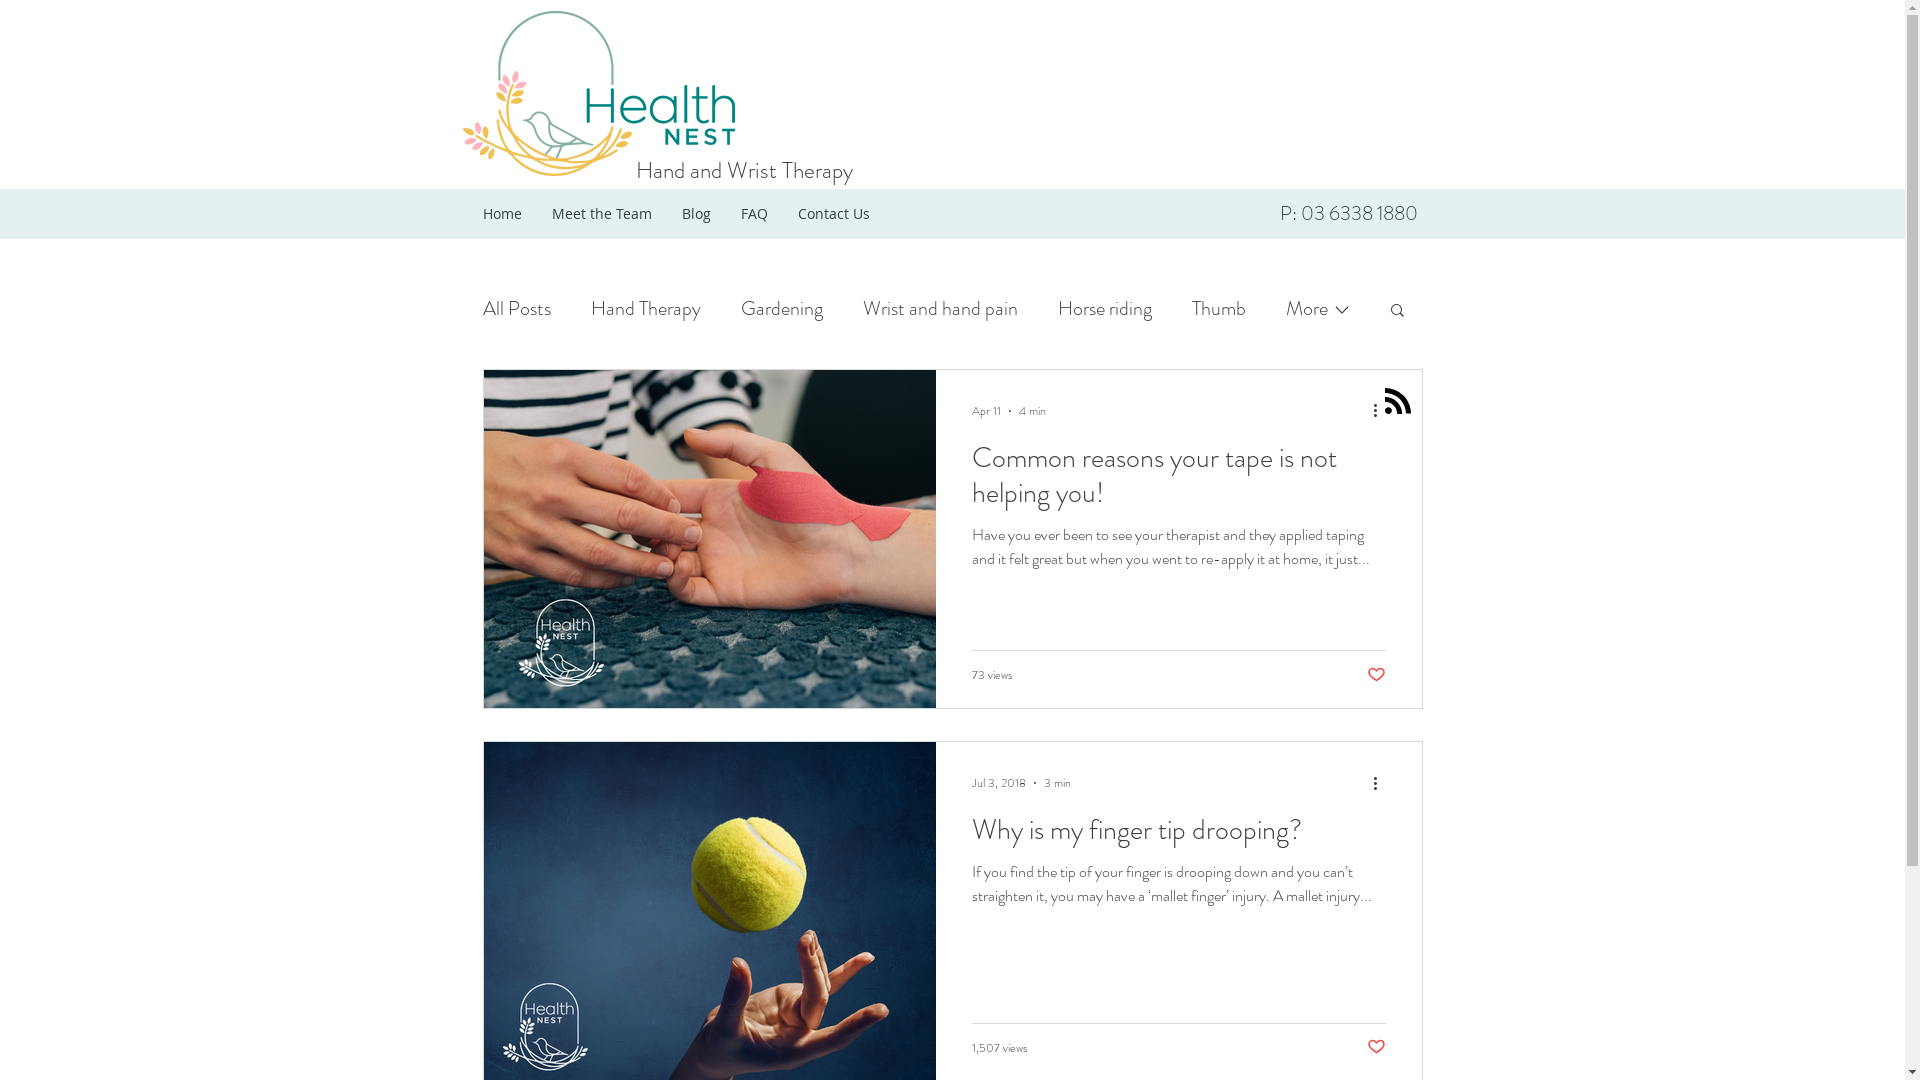 The image size is (1920, 1080). I want to click on Meet the Team, so click(601, 214).